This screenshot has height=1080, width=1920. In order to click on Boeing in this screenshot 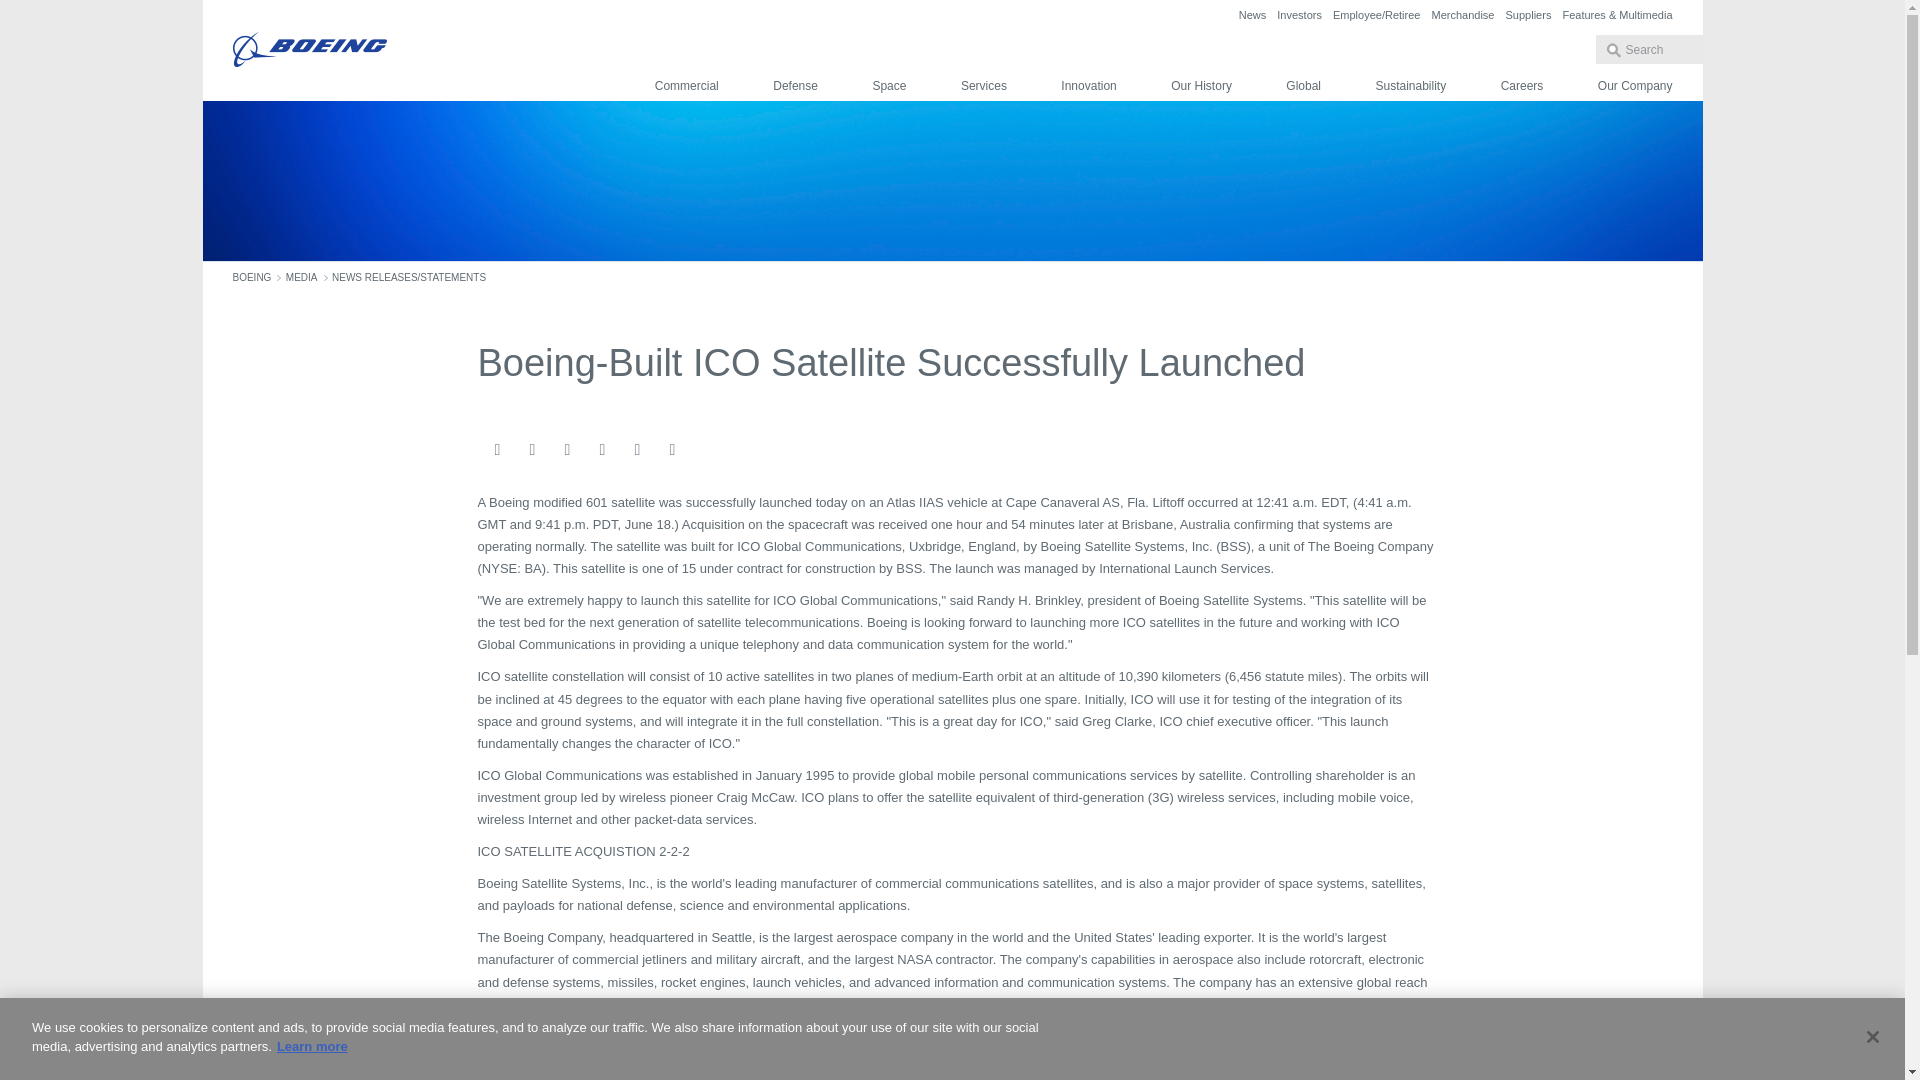, I will do `click(308, 50)`.